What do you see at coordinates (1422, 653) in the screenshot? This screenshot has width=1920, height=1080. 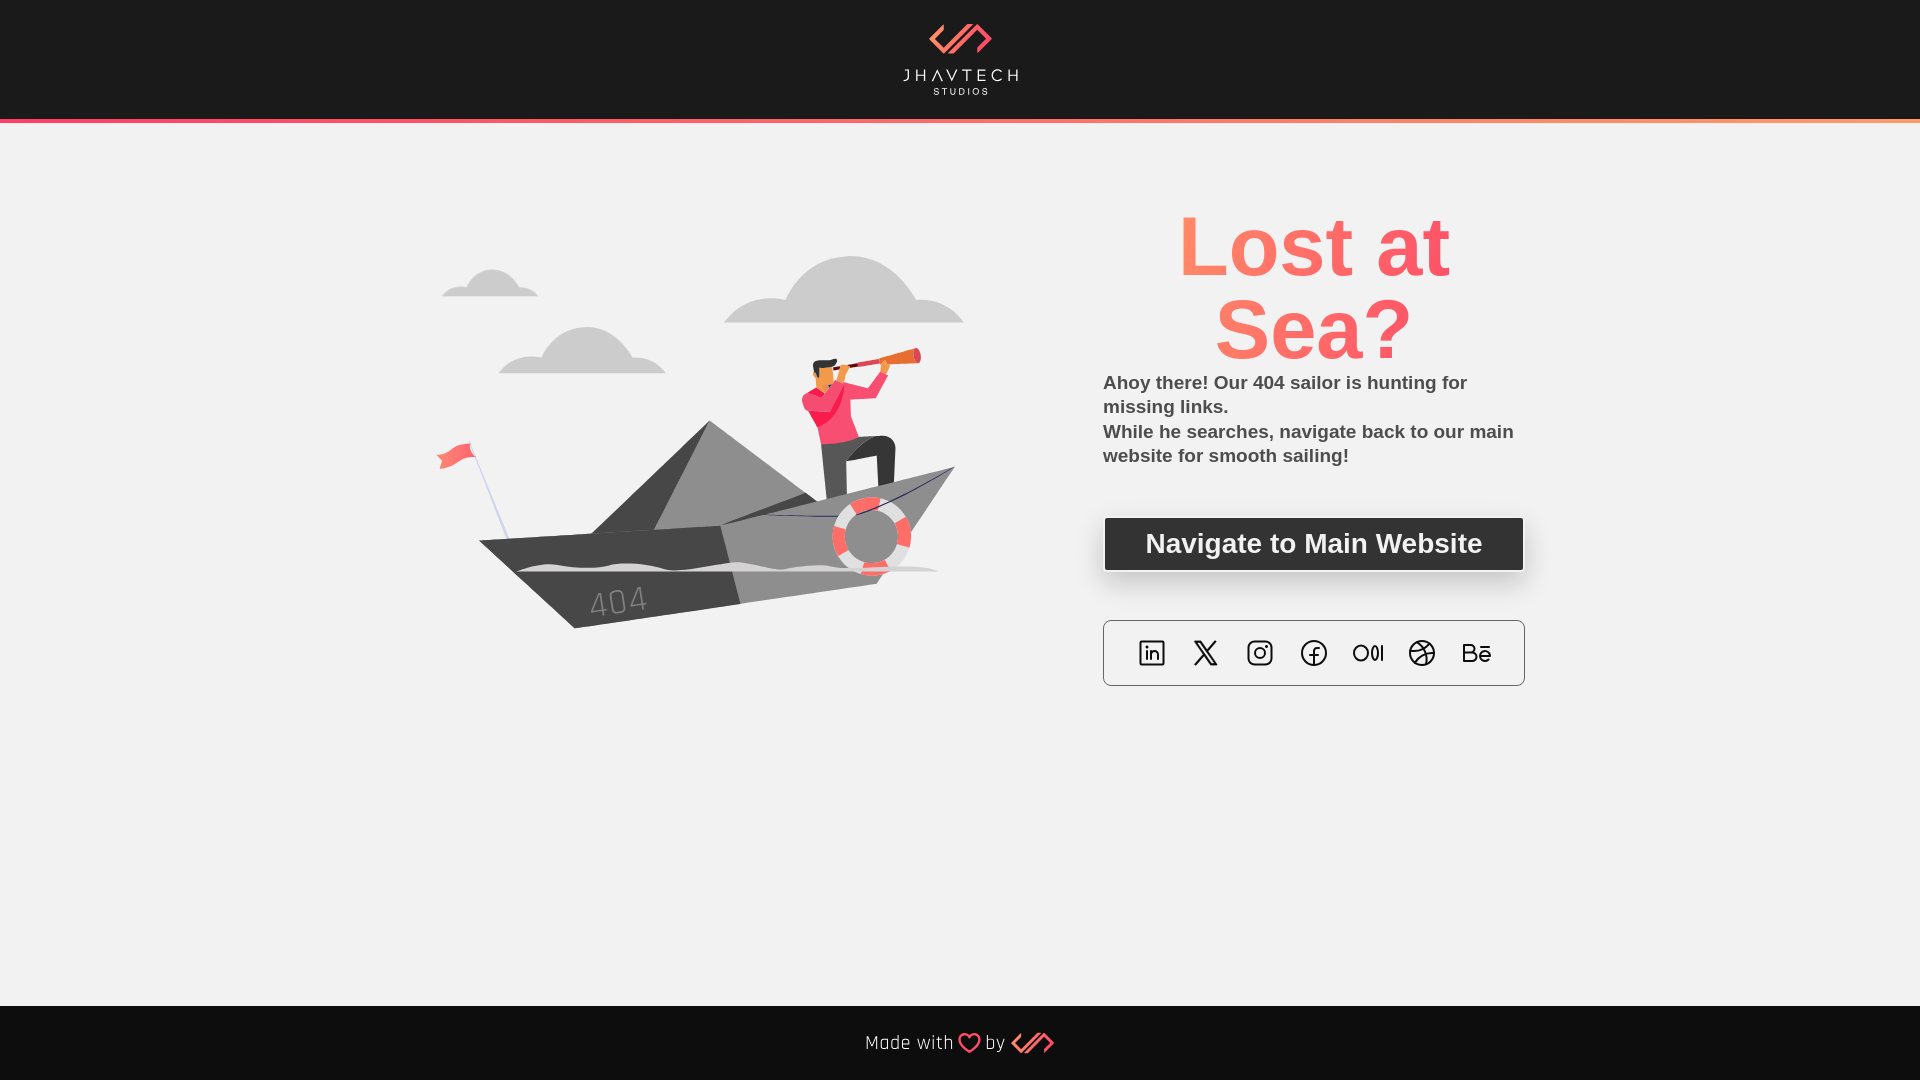 I see `Dribbble` at bounding box center [1422, 653].